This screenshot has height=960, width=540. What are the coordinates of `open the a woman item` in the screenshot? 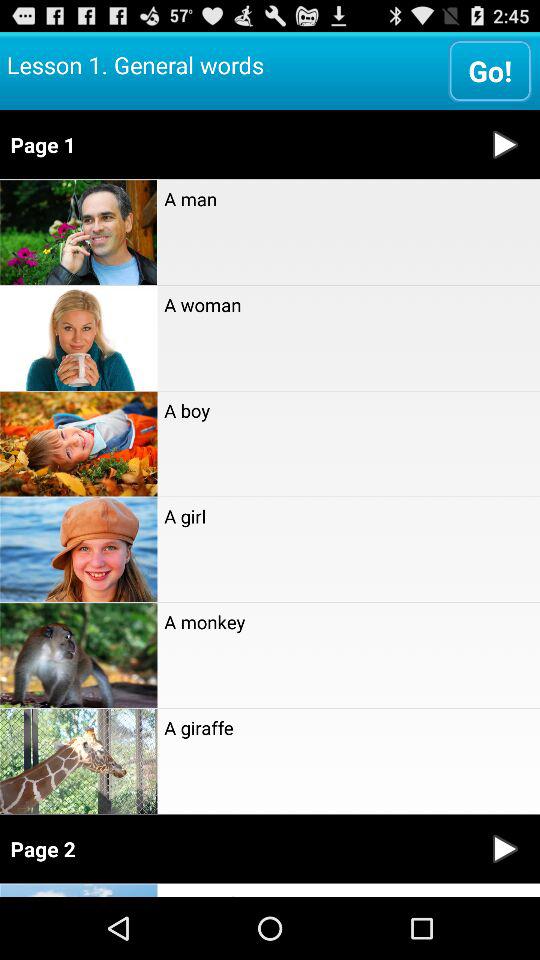 It's located at (348, 304).